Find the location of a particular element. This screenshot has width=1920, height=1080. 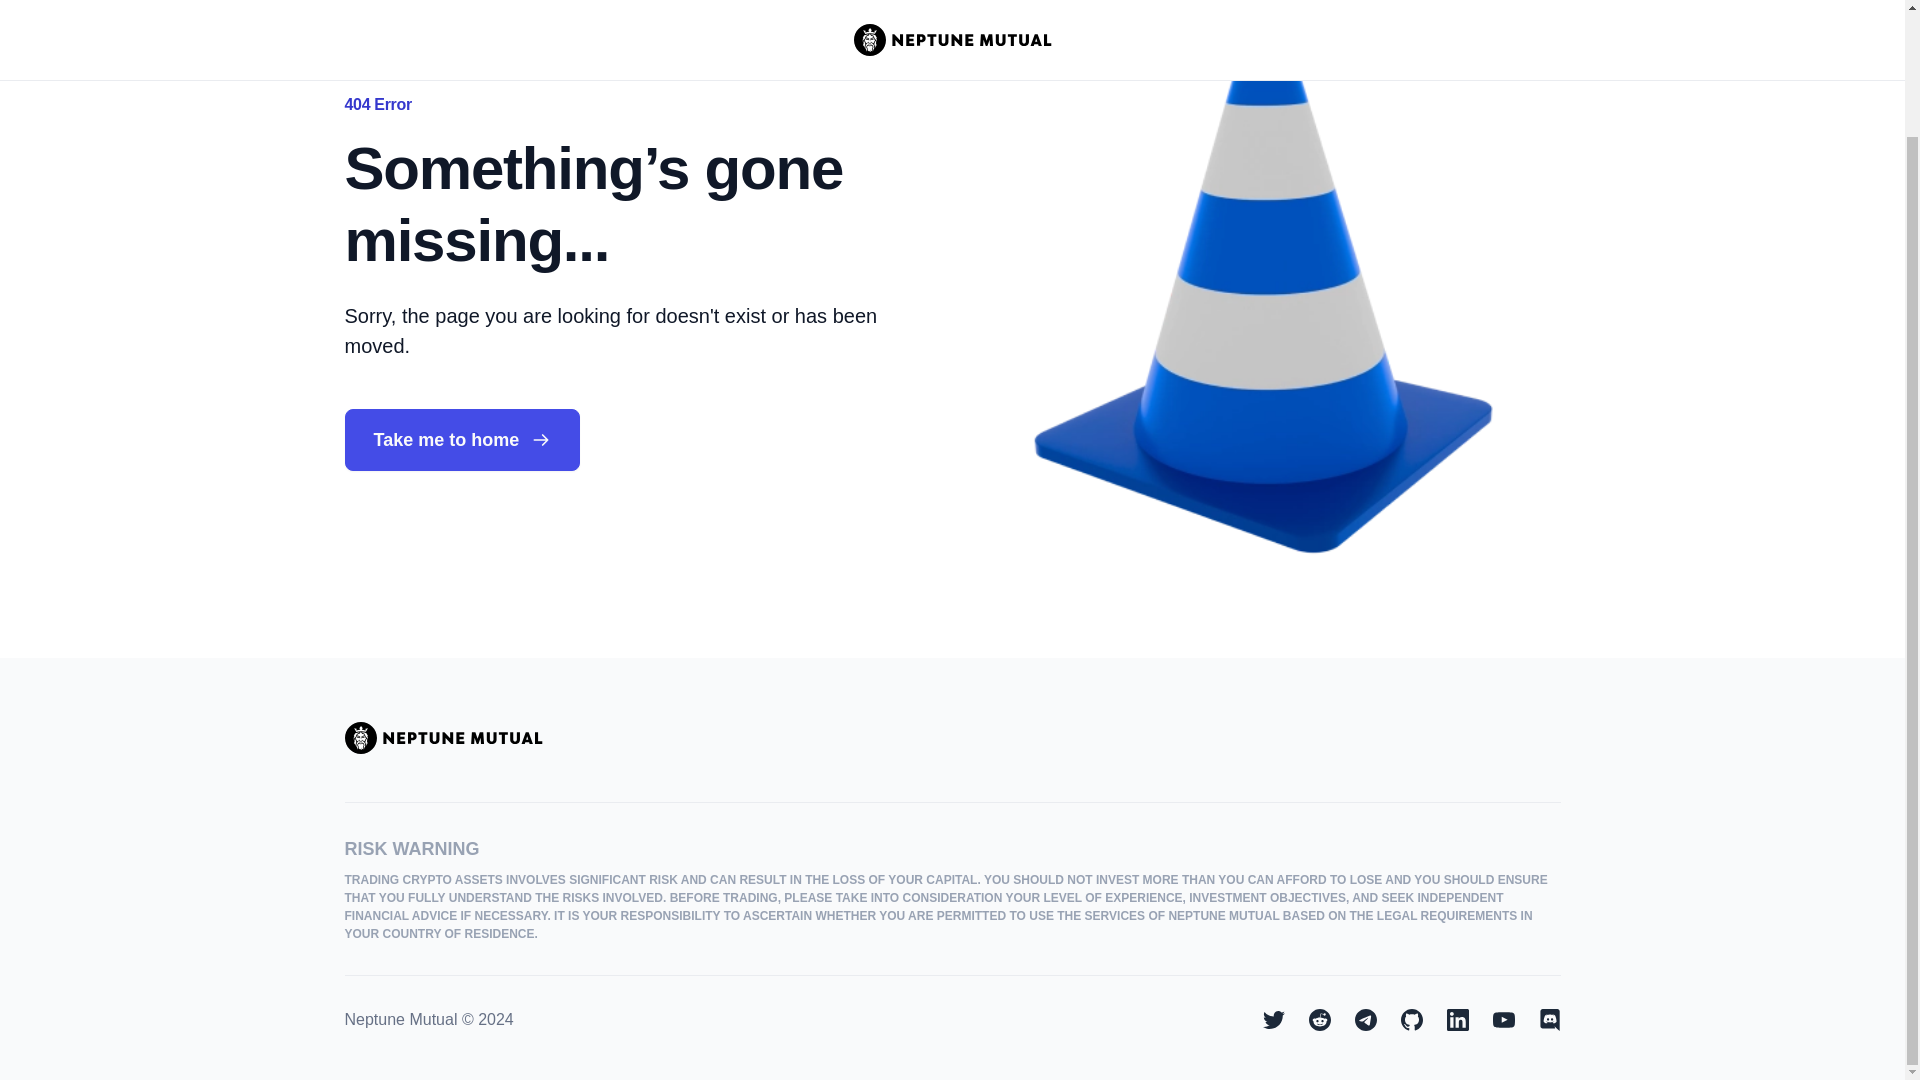

github is located at coordinates (1410, 1020).